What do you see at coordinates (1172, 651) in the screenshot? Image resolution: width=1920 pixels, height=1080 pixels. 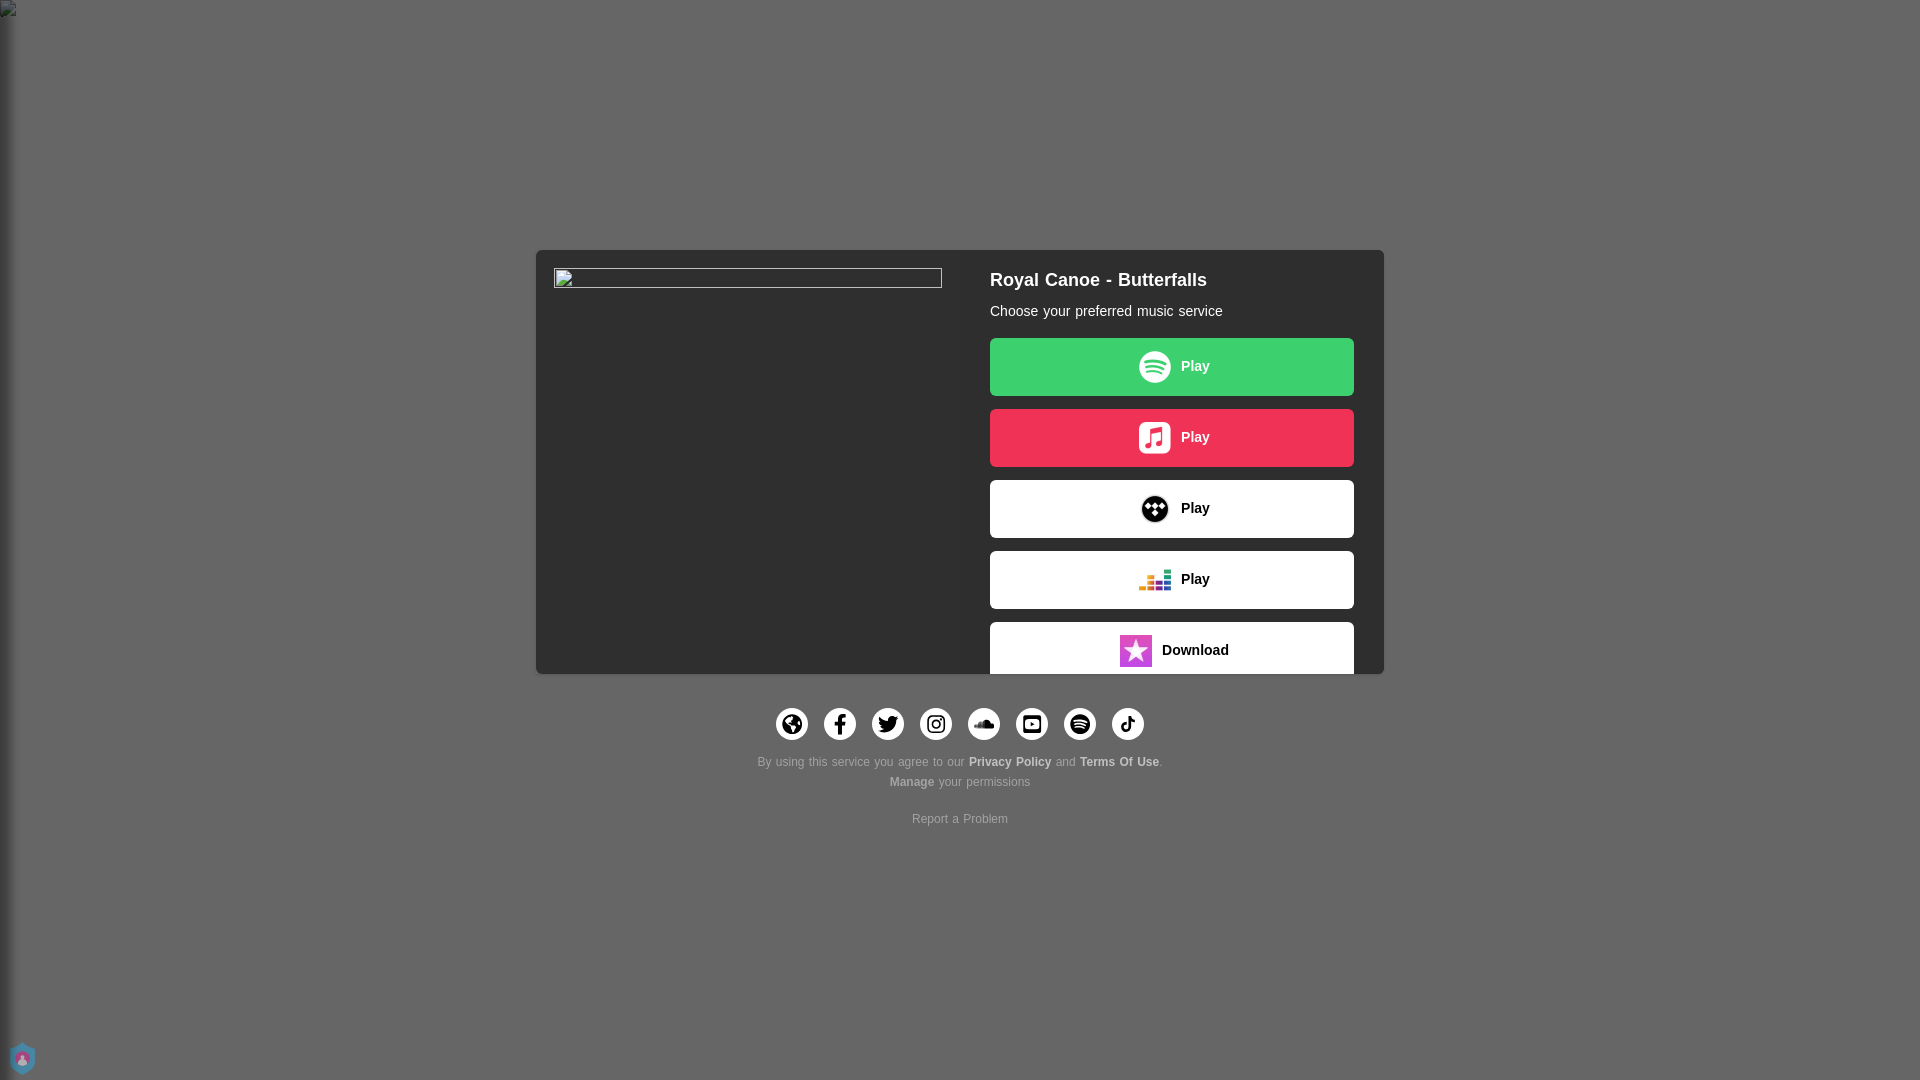 I see `Download` at bounding box center [1172, 651].